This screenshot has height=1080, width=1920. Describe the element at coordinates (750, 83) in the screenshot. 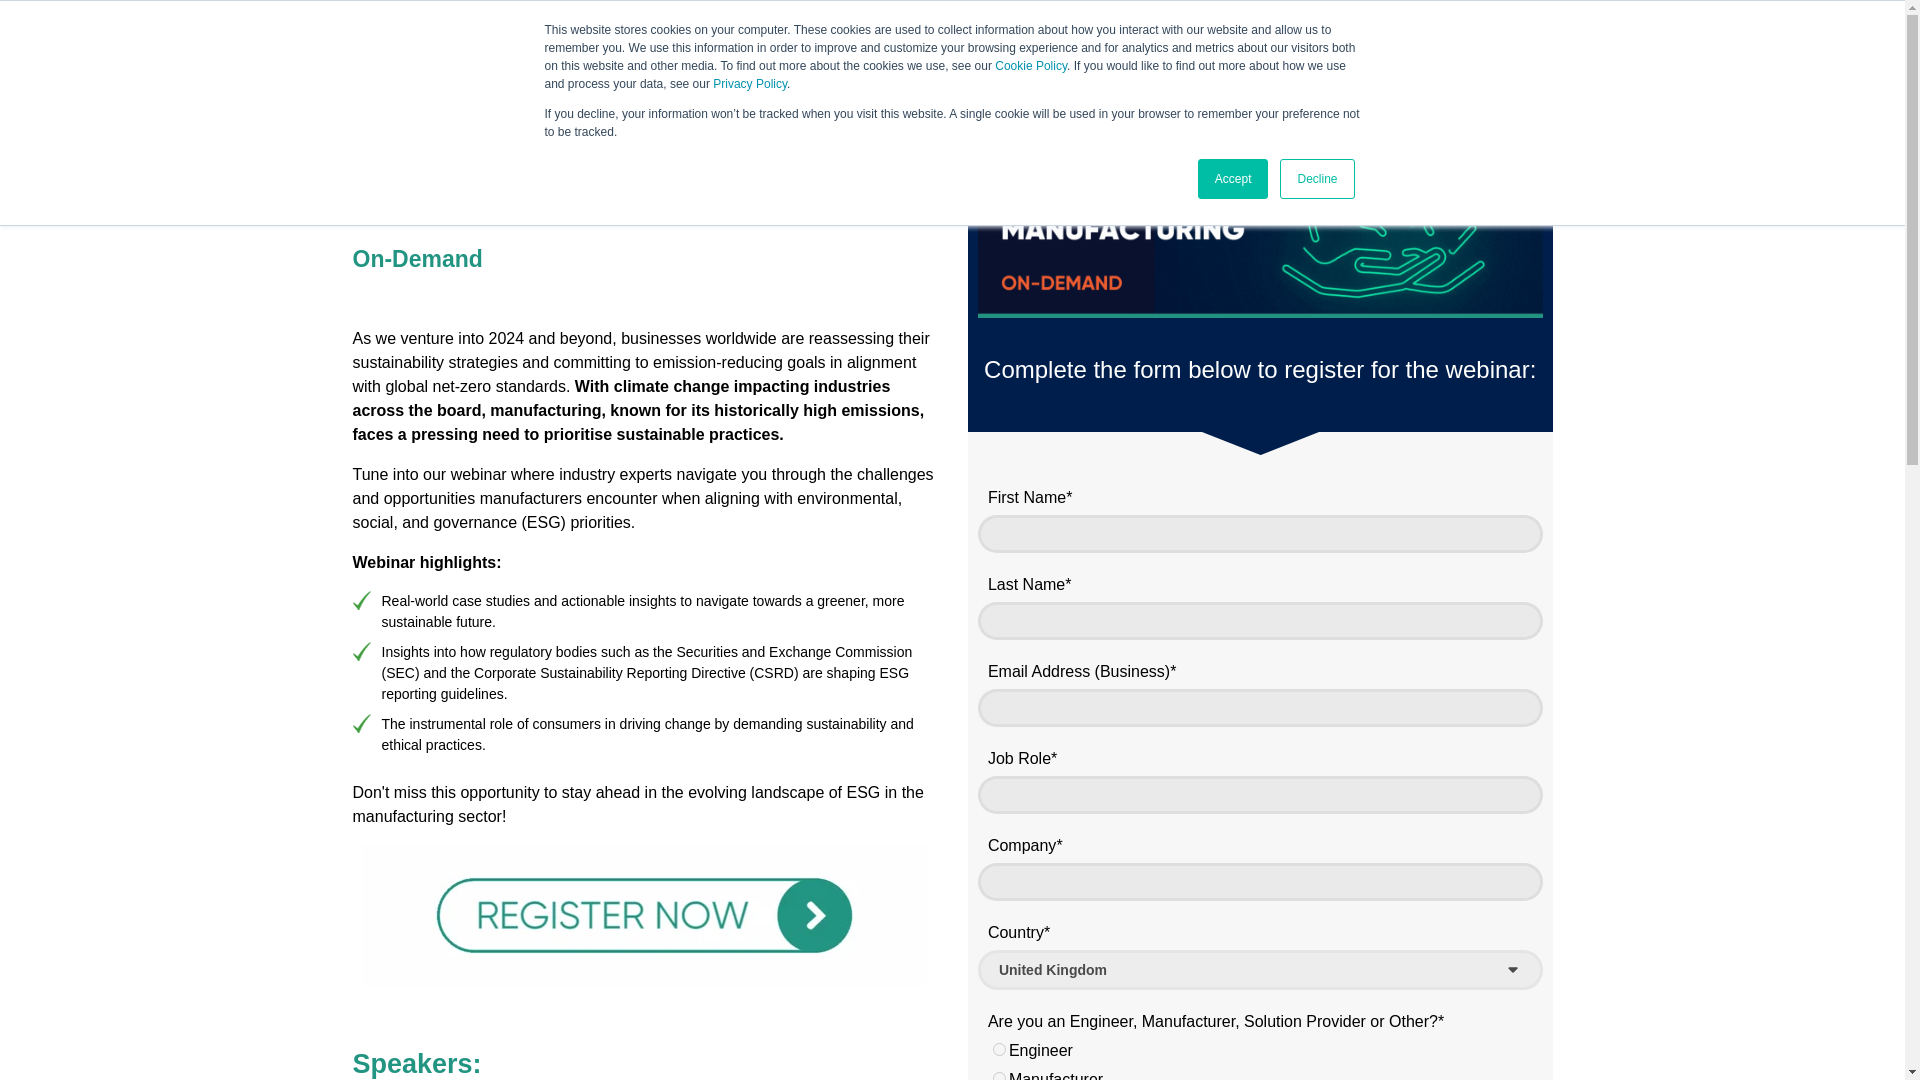

I see `Privacy Policy` at that location.